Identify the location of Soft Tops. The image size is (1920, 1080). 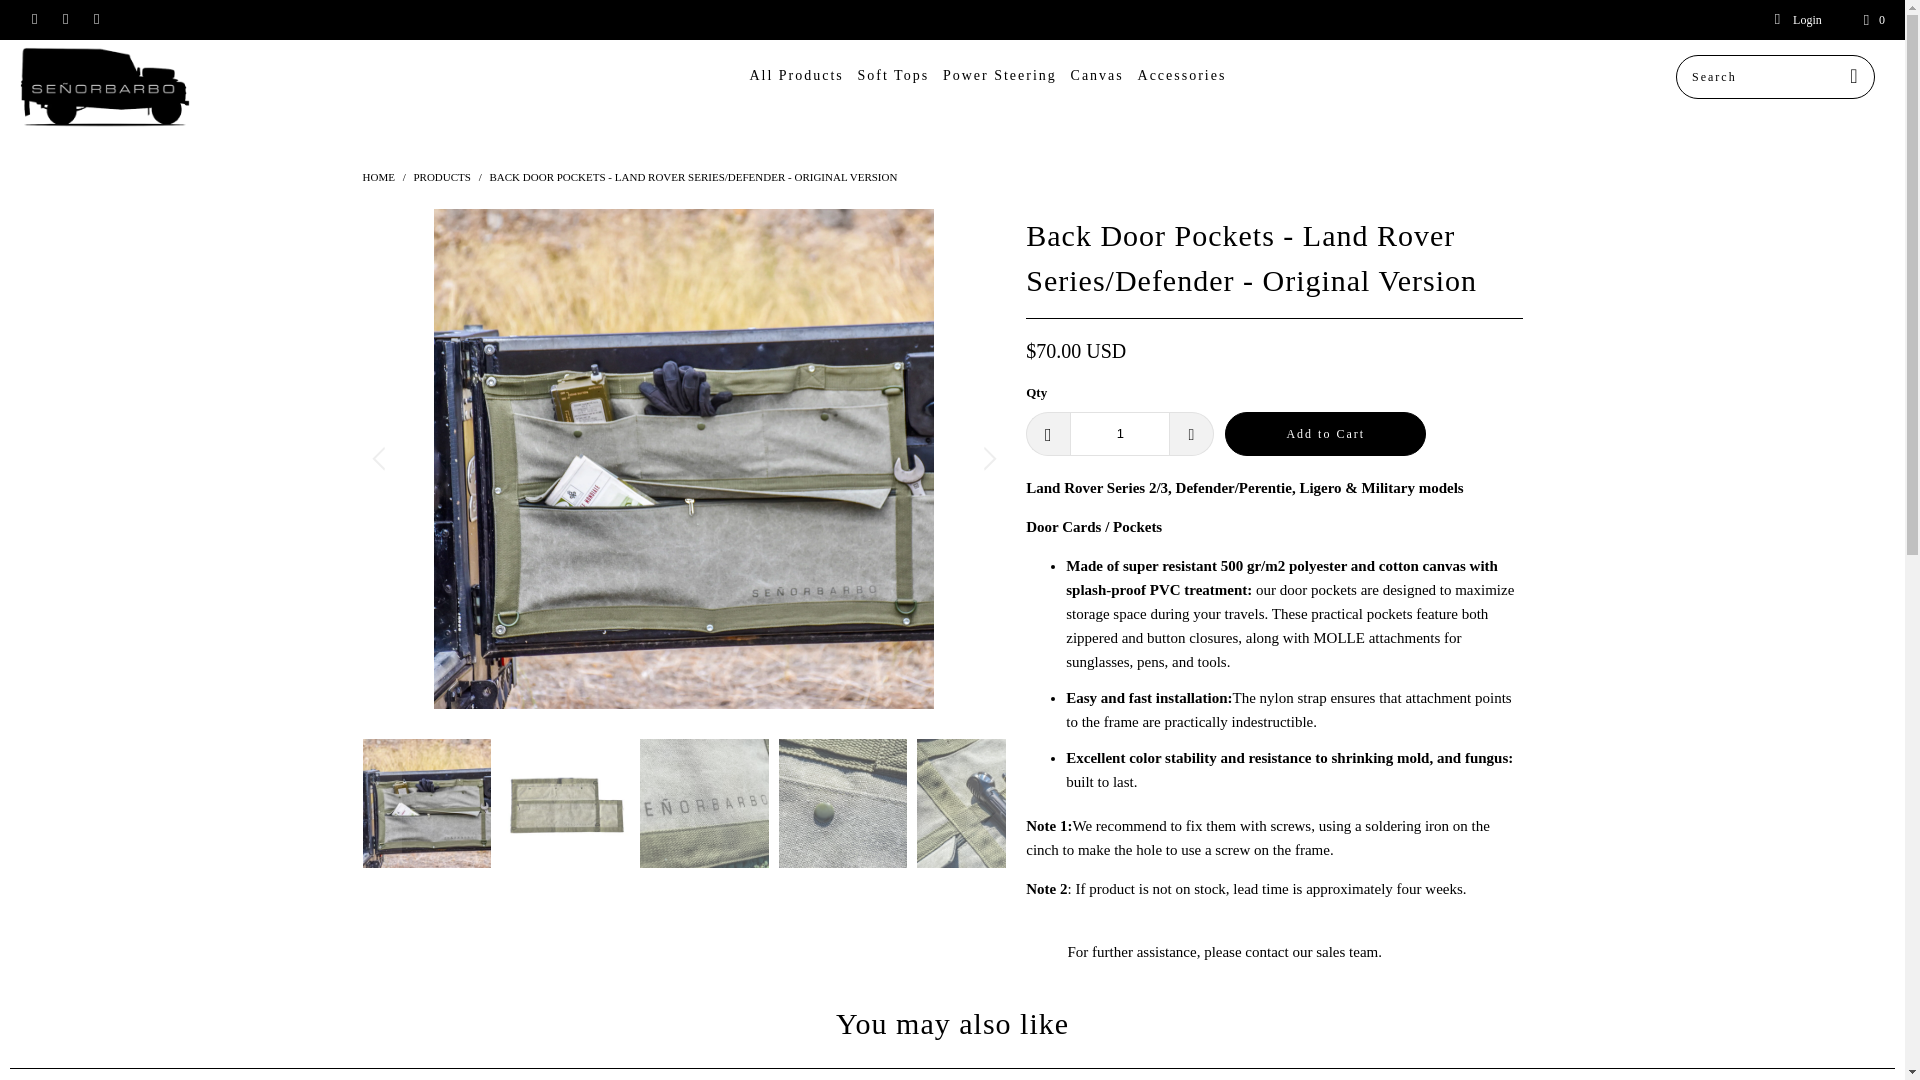
(894, 76).